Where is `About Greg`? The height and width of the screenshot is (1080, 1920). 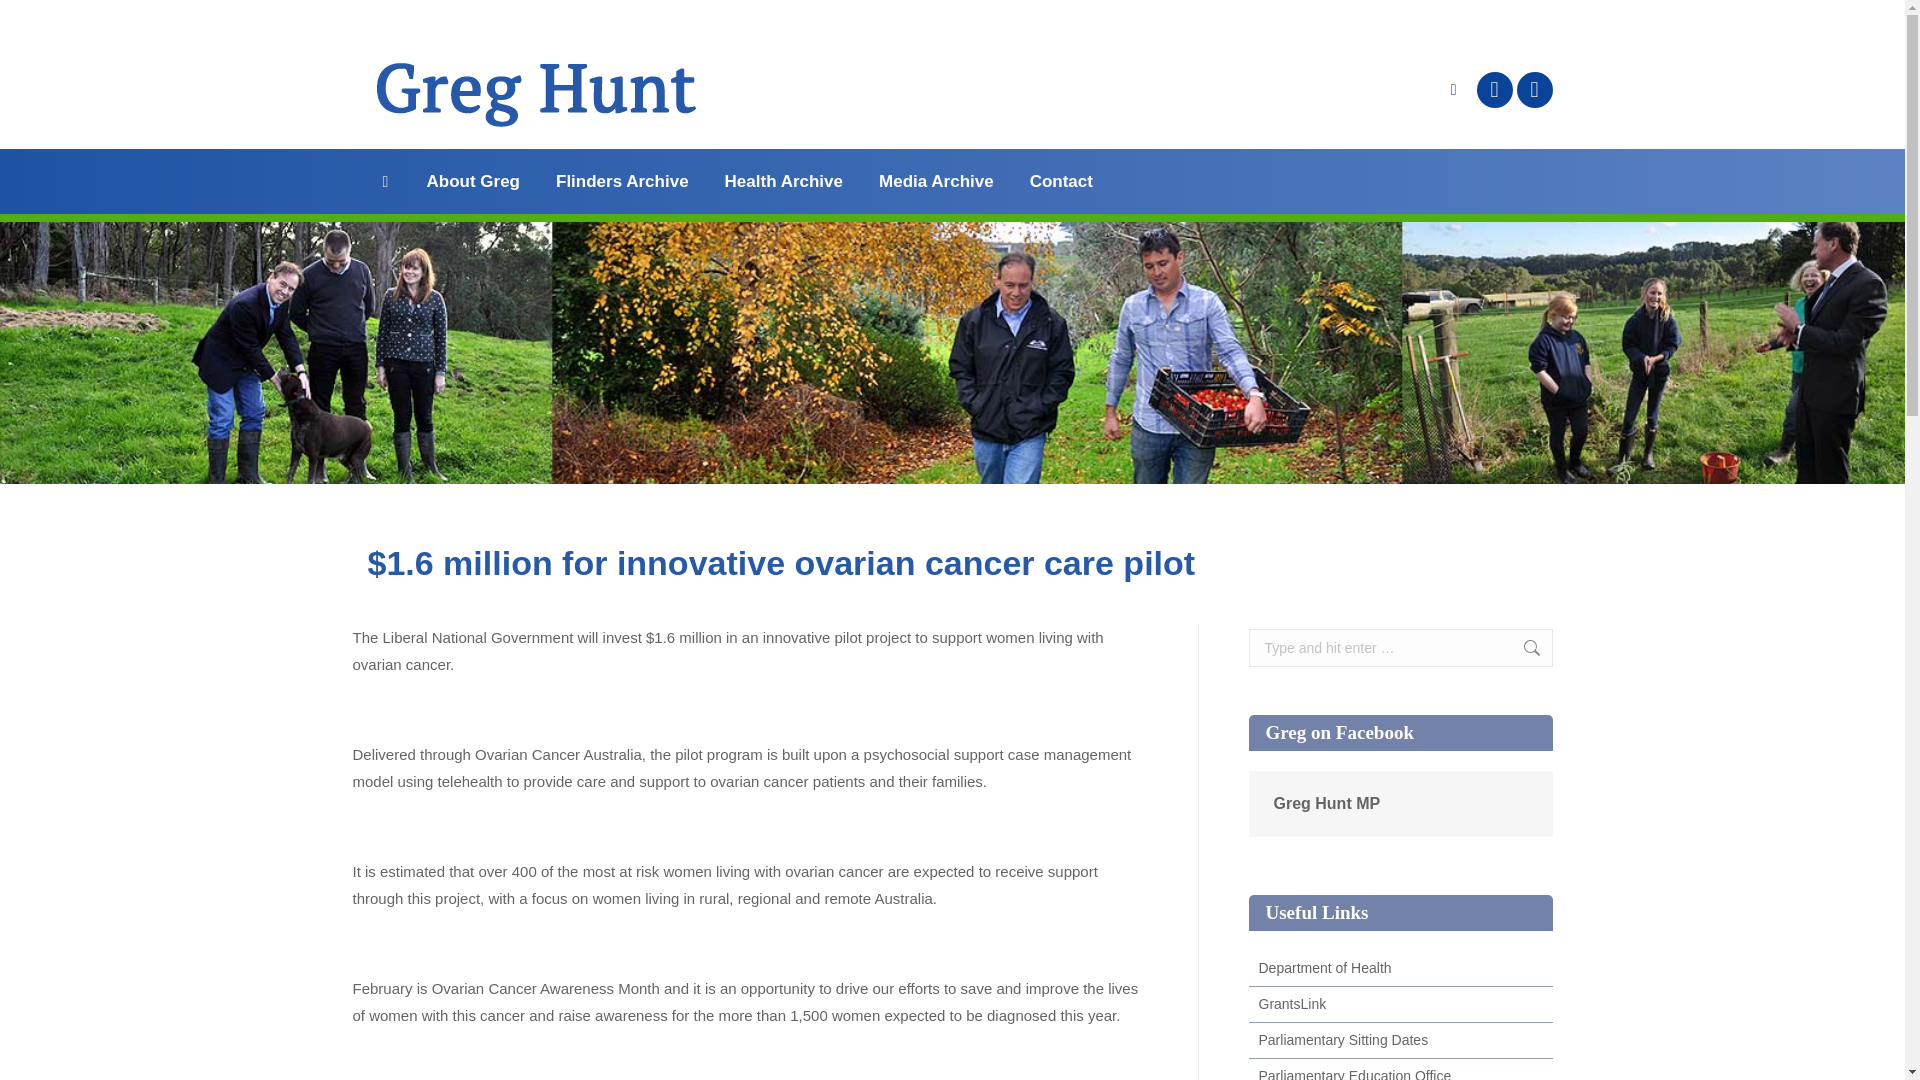 About Greg is located at coordinates (473, 181).